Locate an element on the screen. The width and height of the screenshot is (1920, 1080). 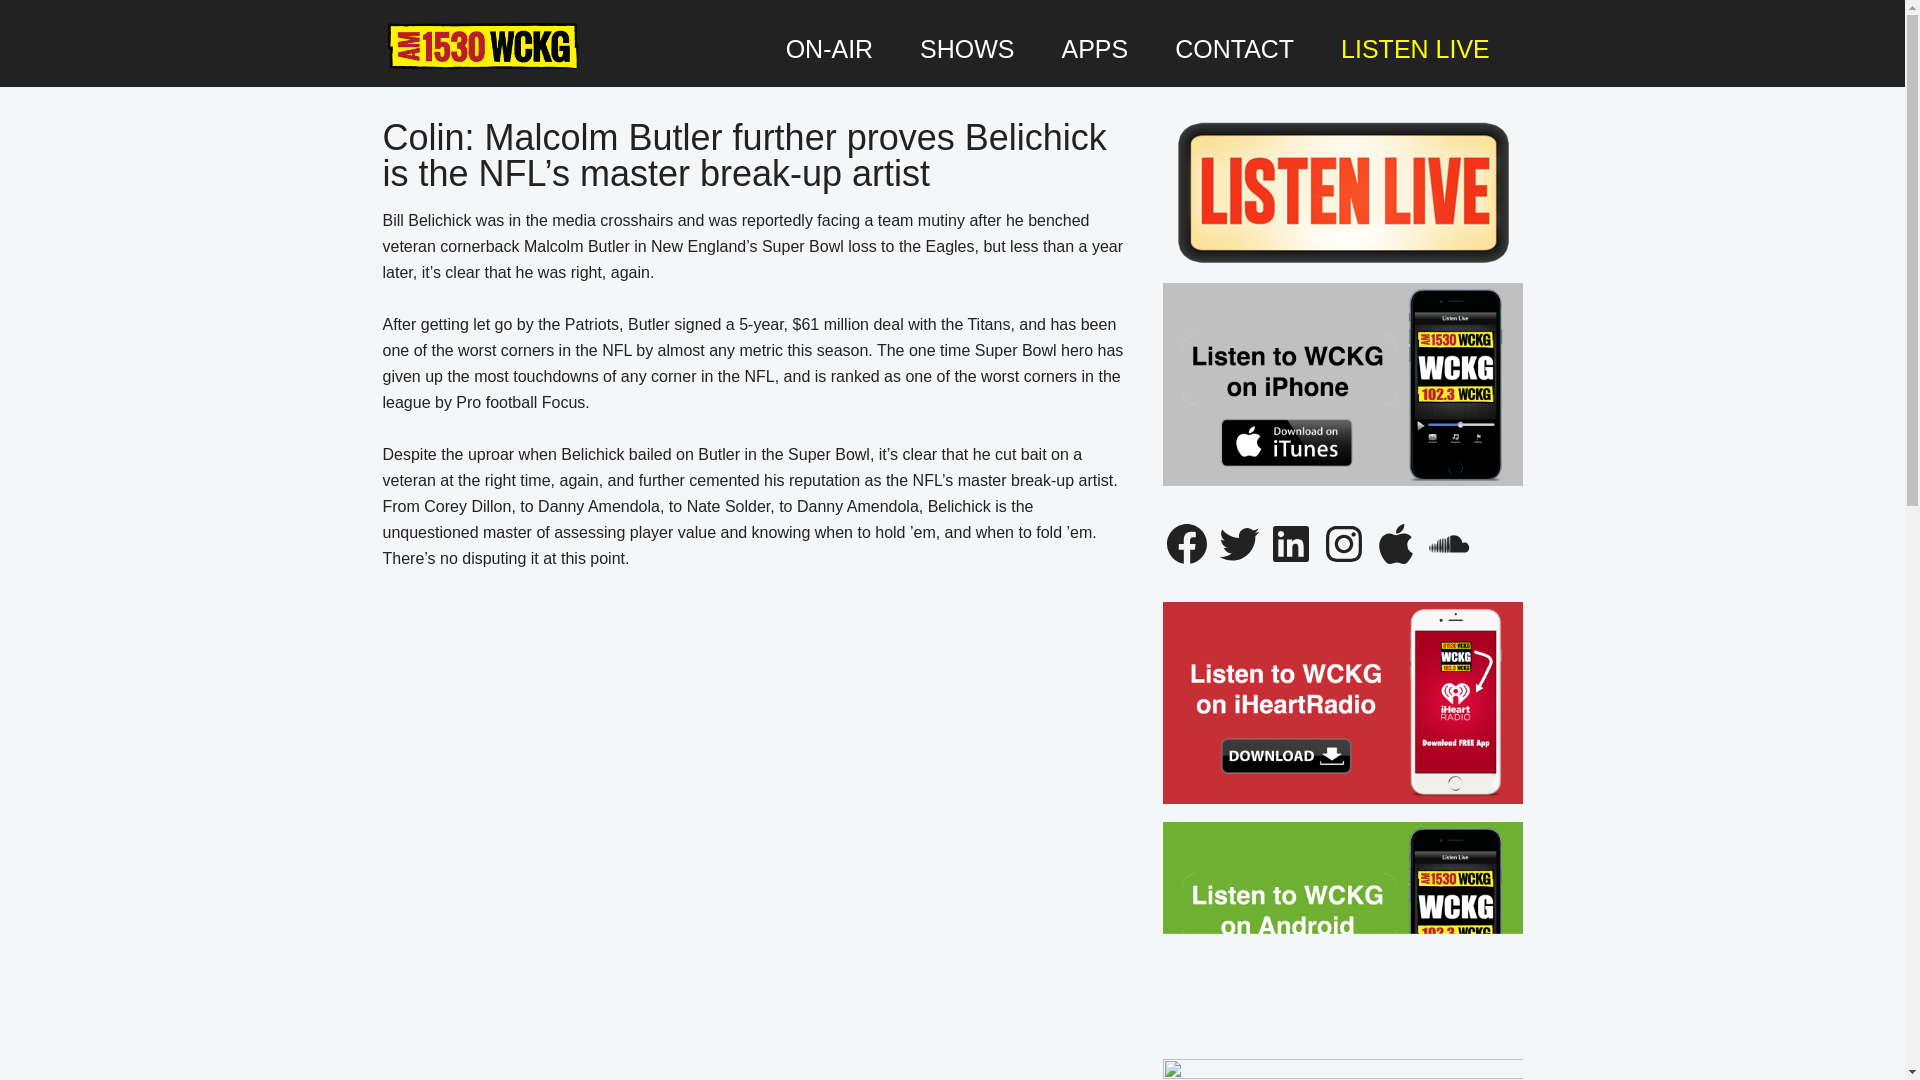
APPS is located at coordinates (1095, 49).